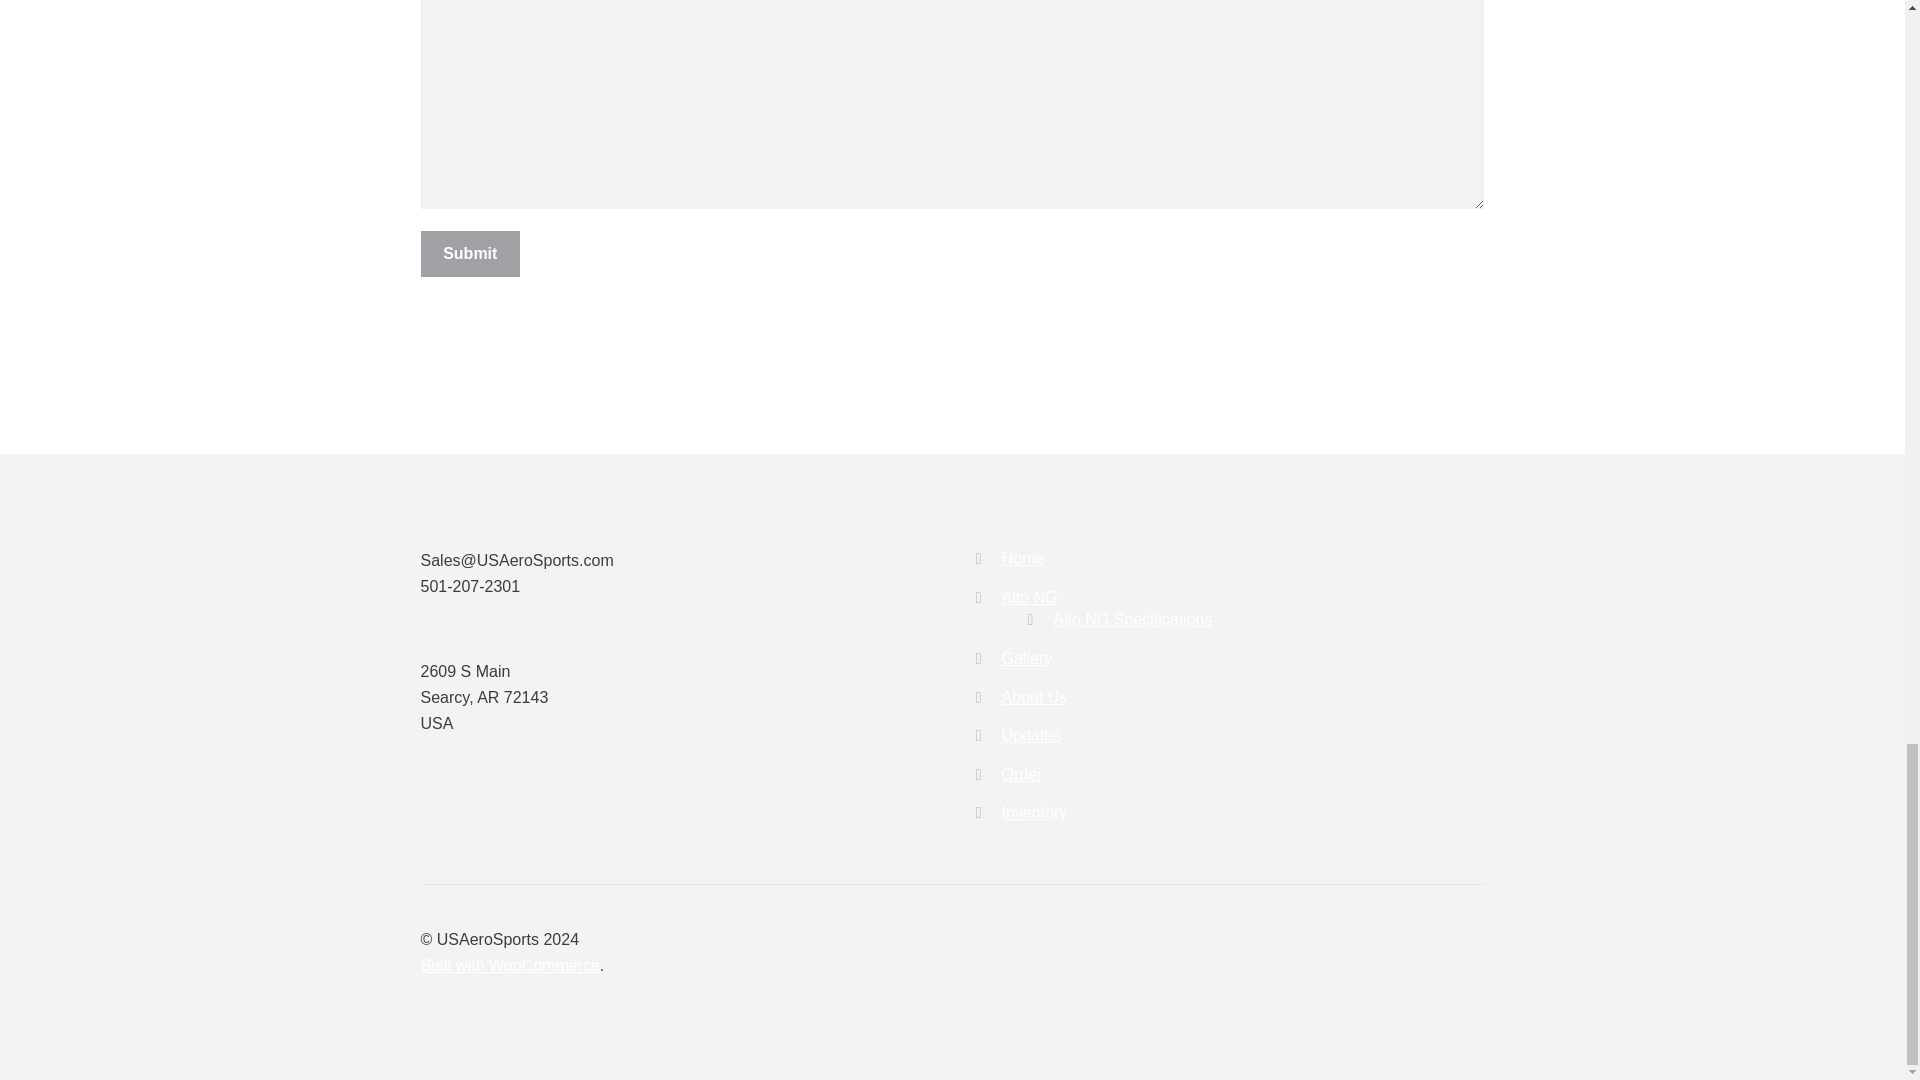 The image size is (1920, 1080). I want to click on Gallery, so click(1027, 658).